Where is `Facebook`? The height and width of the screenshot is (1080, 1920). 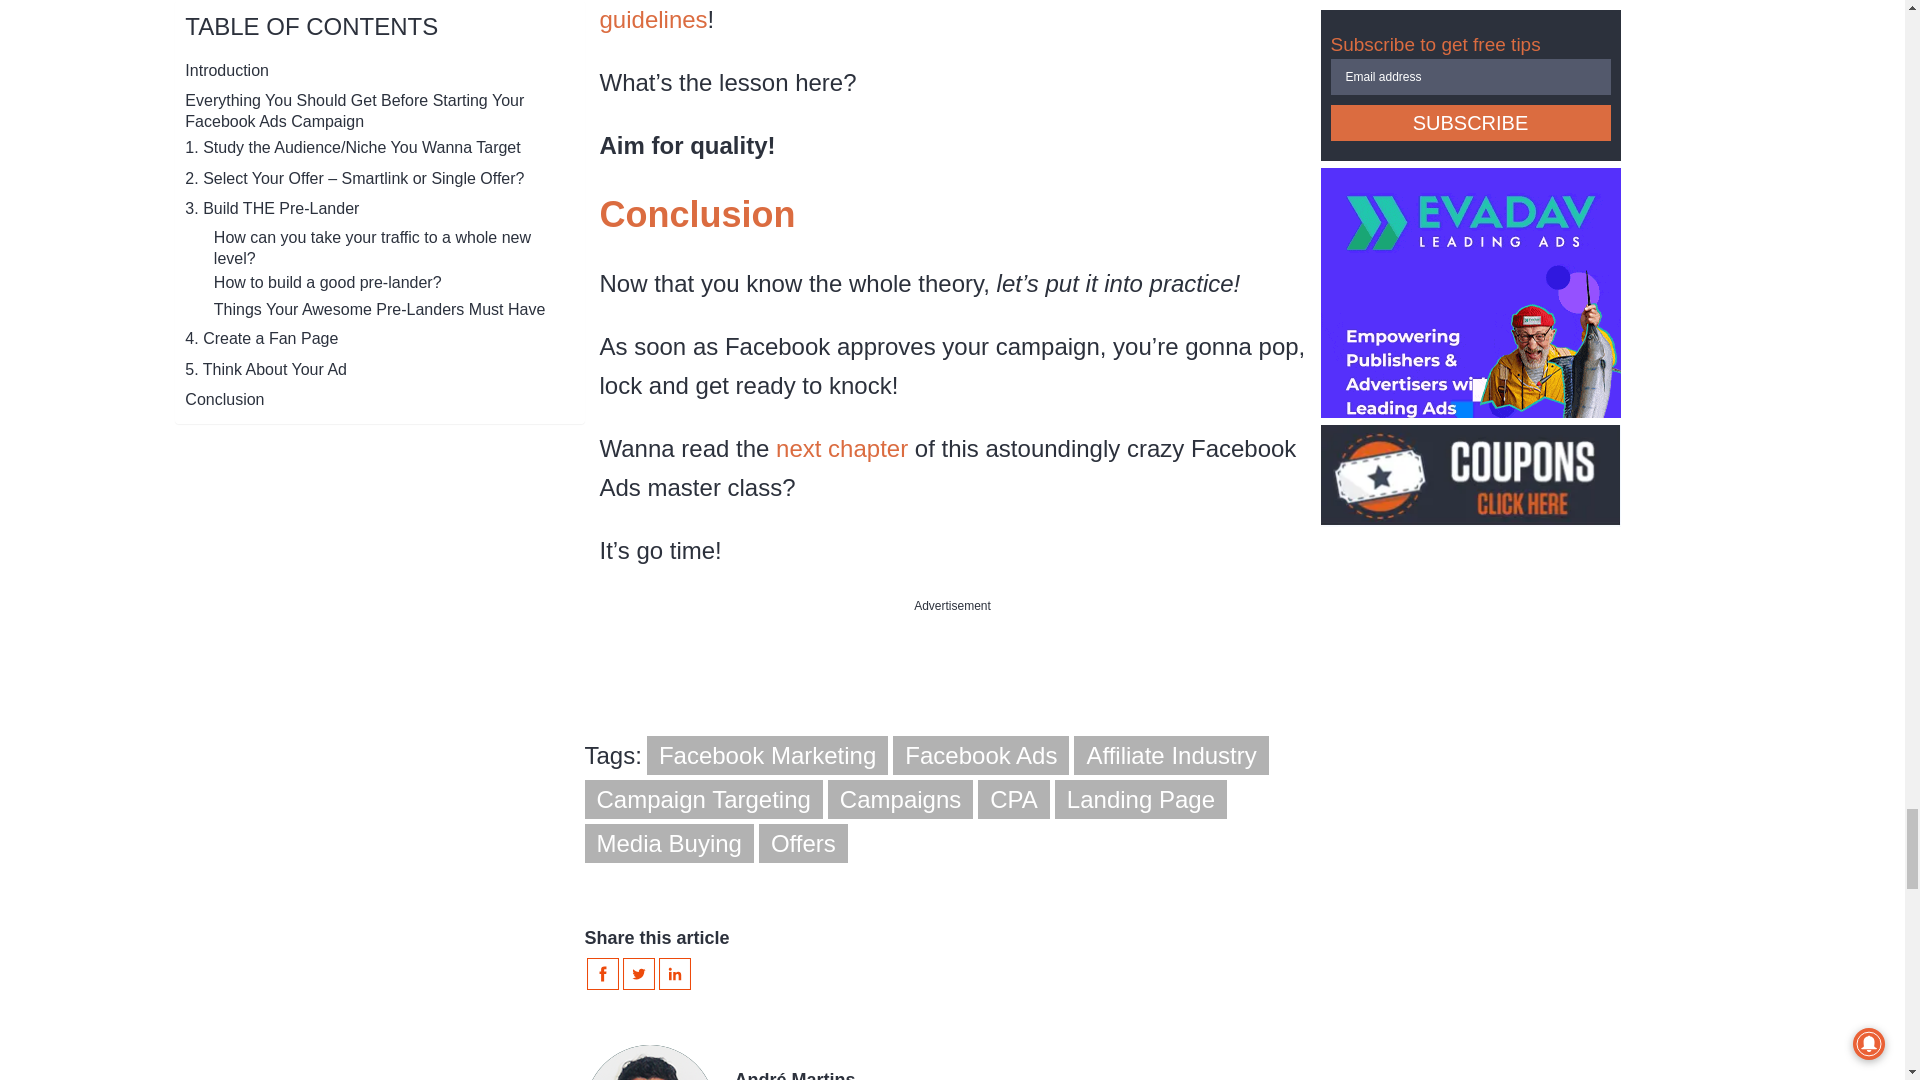 Facebook is located at coordinates (602, 976).